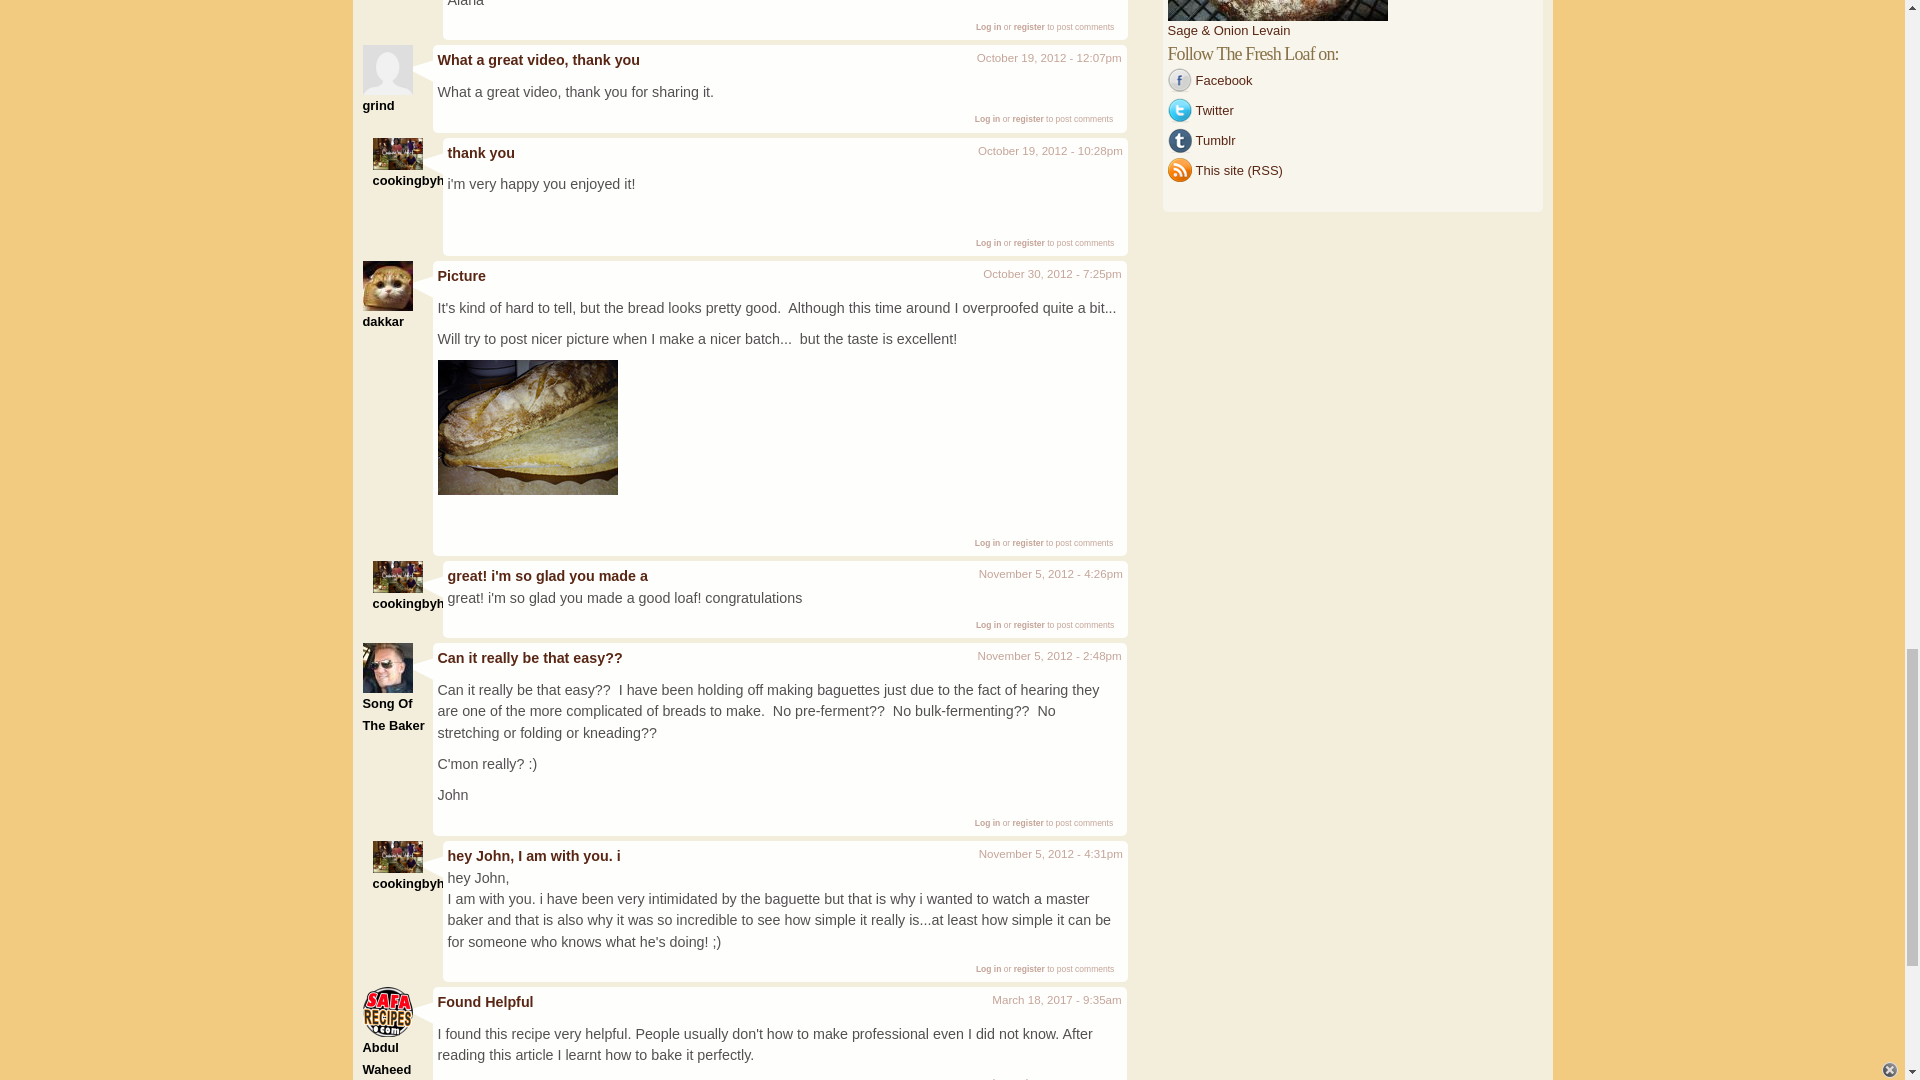 This screenshot has height=1080, width=1920. What do you see at coordinates (397, 154) in the screenshot?
I see `cookingbyheart's picture` at bounding box center [397, 154].